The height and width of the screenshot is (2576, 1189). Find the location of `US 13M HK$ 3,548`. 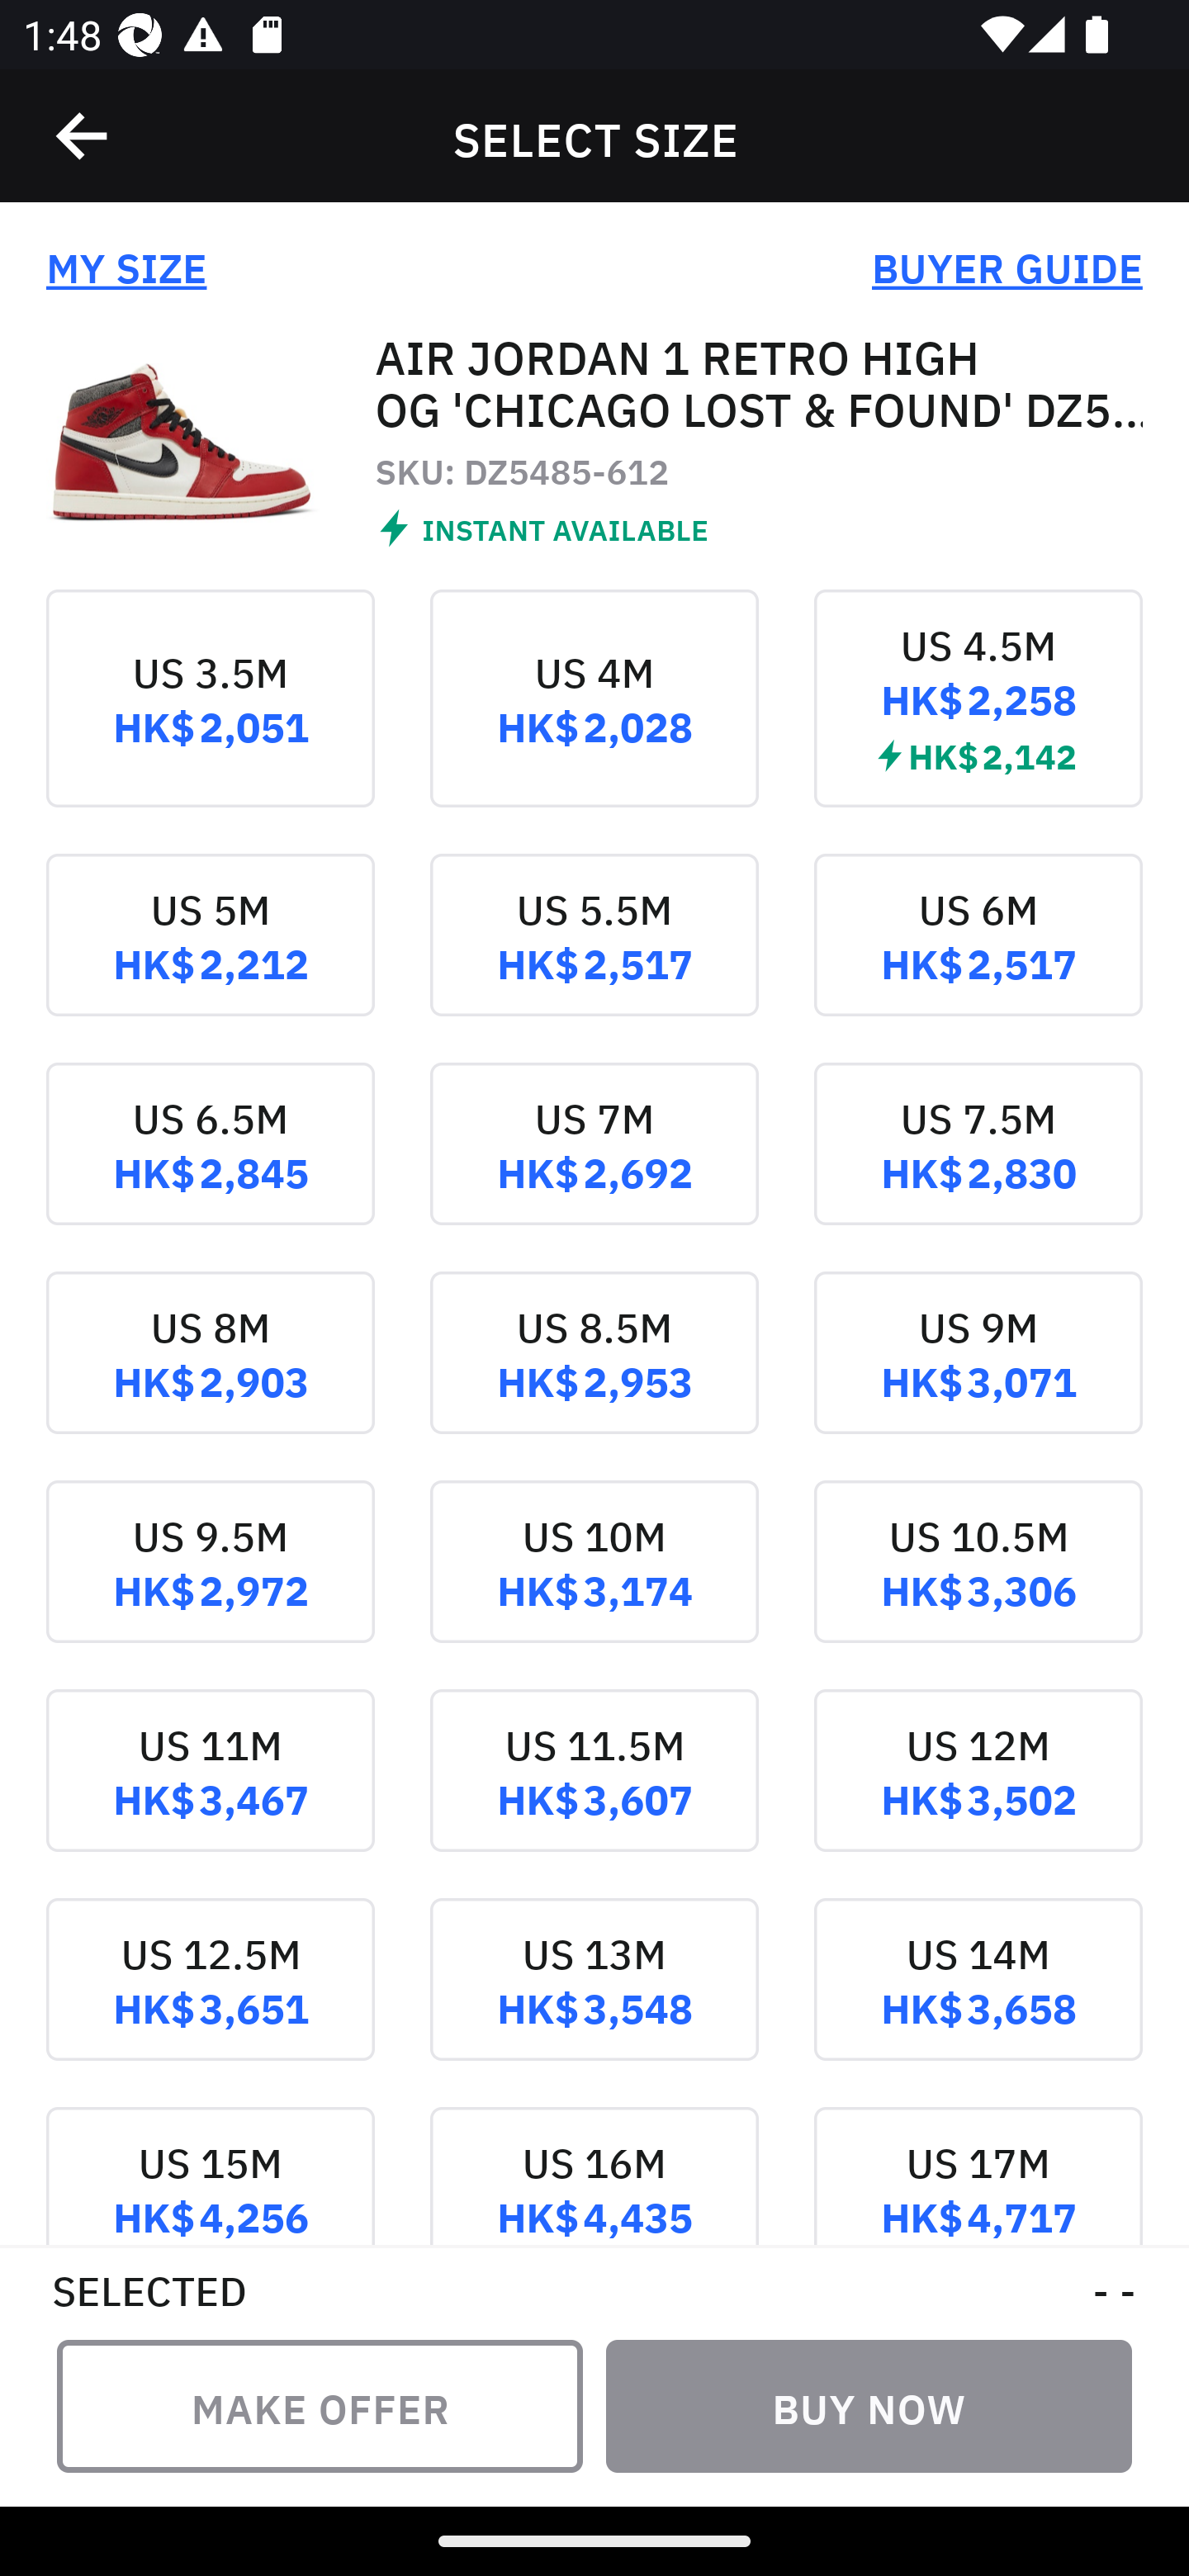

US 13M HK$ 3,548 is located at coordinates (594, 2003).